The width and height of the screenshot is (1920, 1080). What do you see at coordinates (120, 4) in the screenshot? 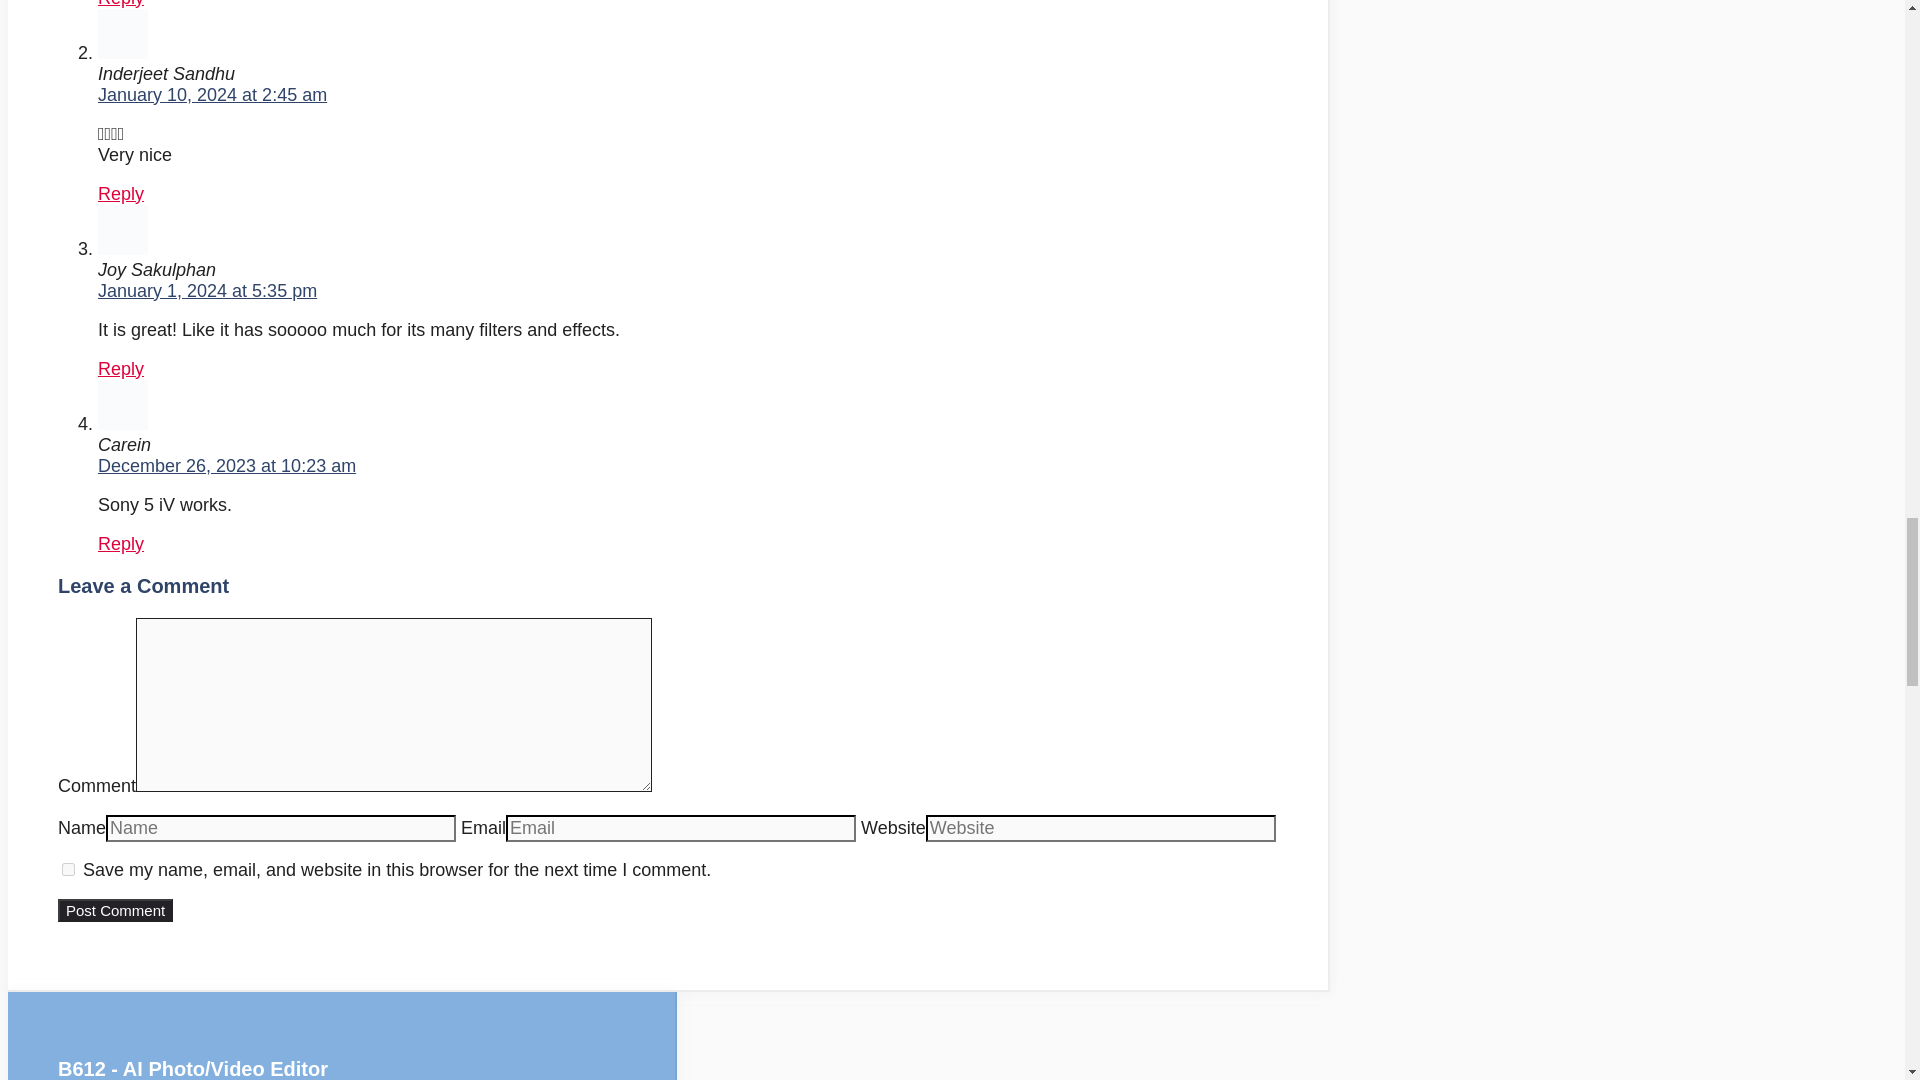
I see `Reply` at bounding box center [120, 4].